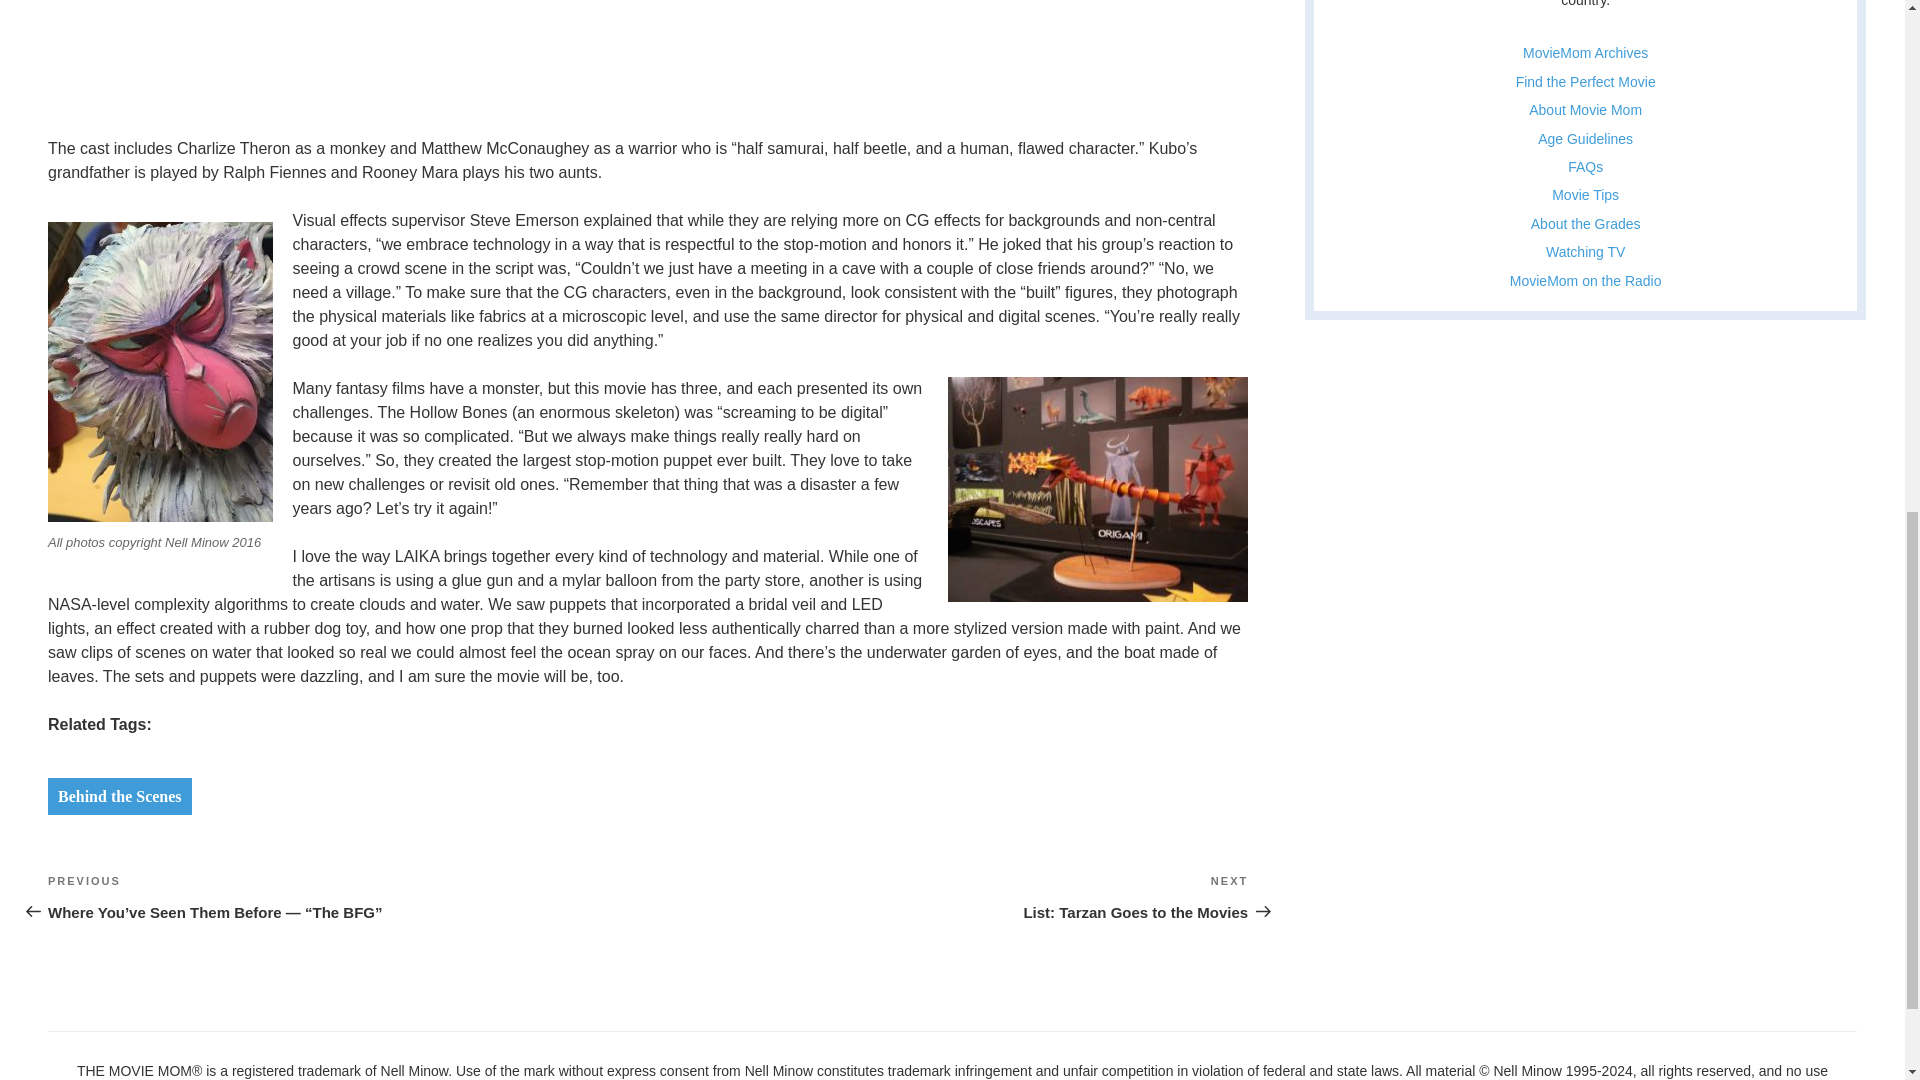  I want to click on Behind the Scenes, so click(120, 796).